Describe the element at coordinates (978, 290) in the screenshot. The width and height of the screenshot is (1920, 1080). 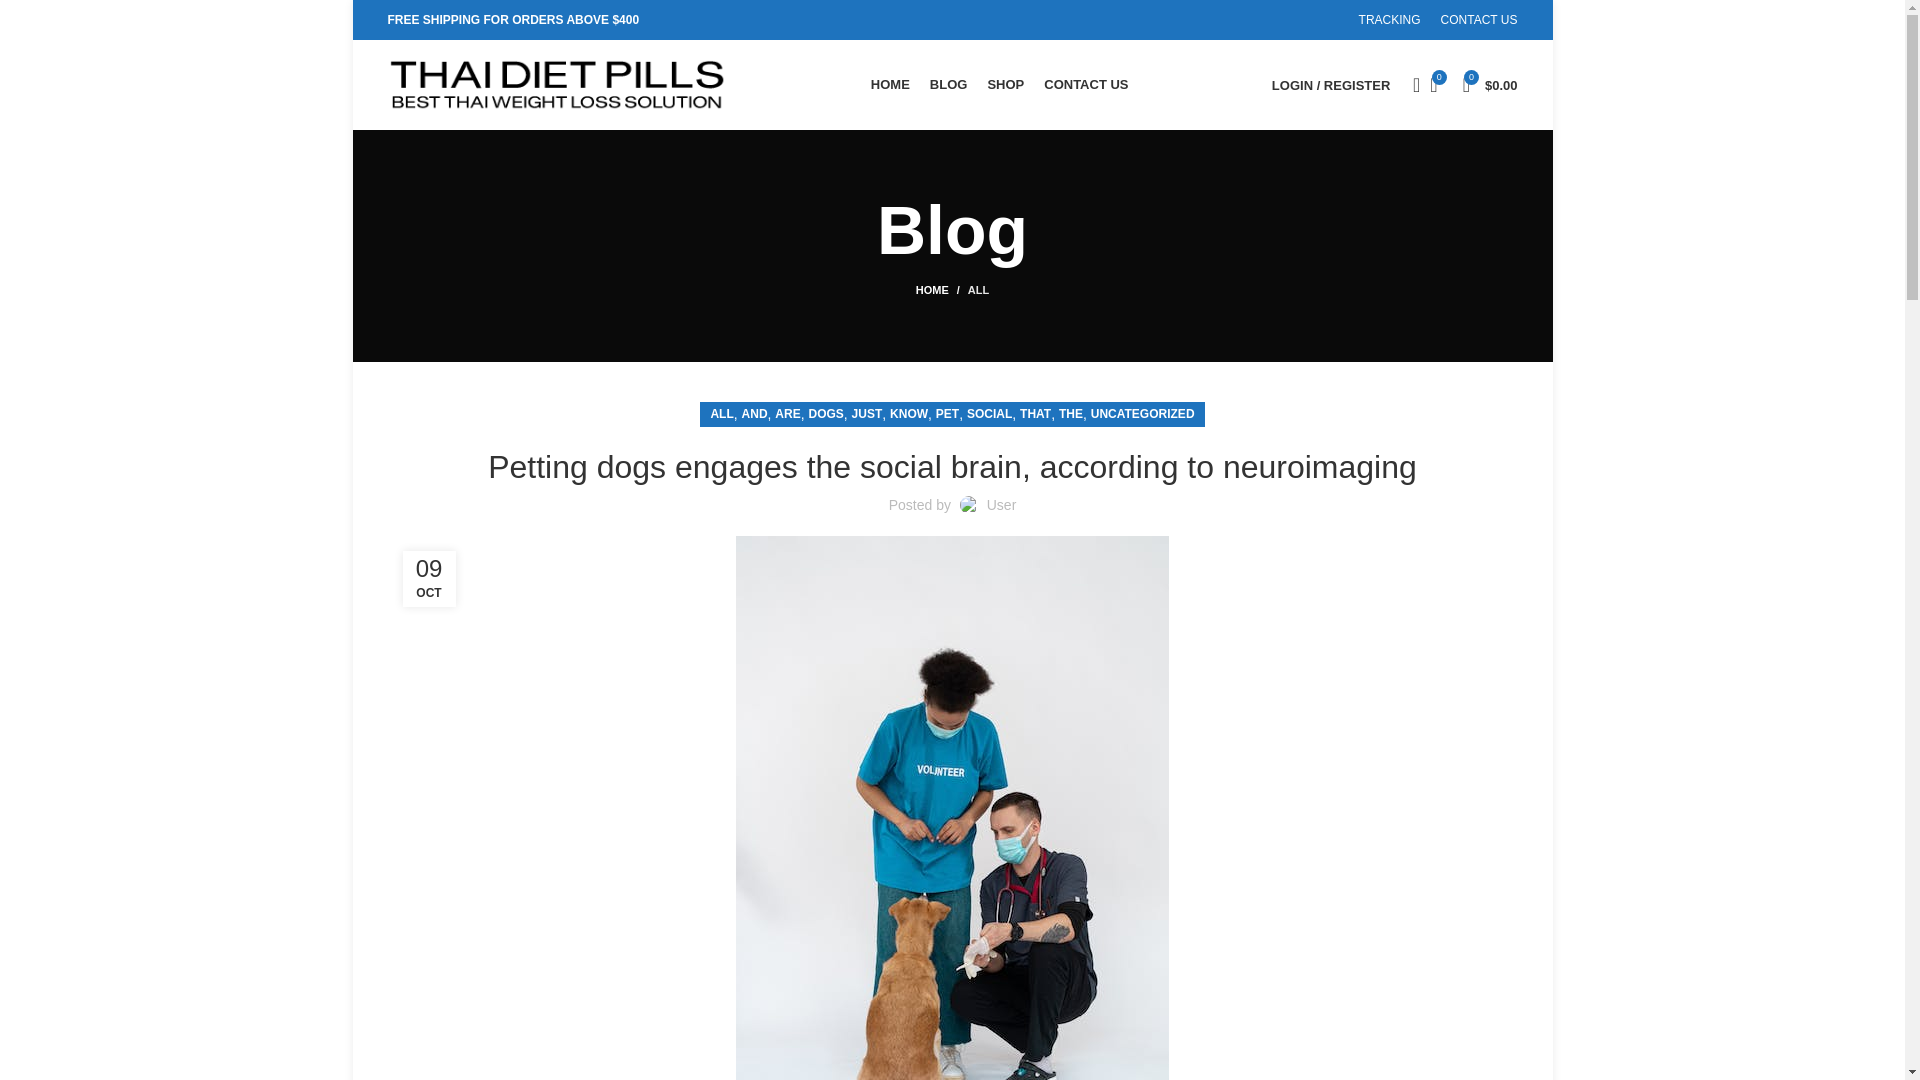
I see `ALL` at that location.